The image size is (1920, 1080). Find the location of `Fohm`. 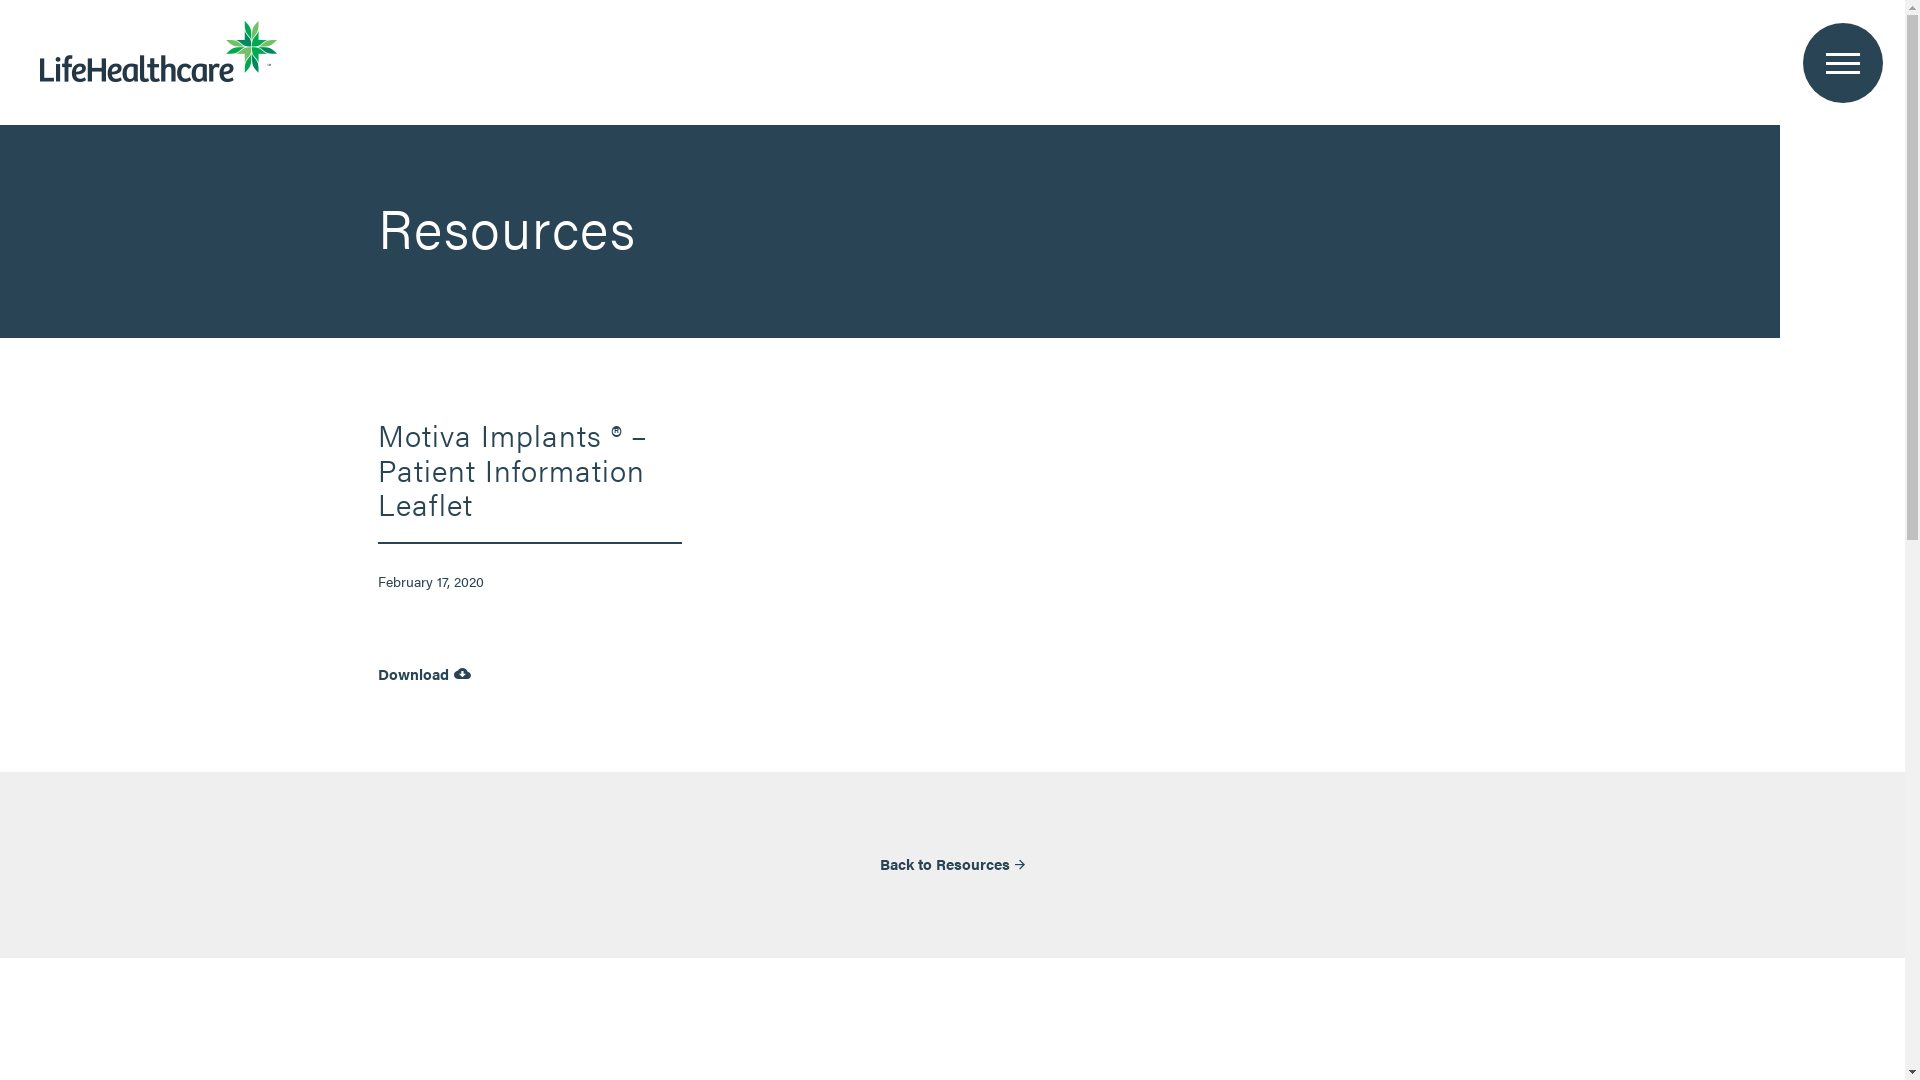

Fohm is located at coordinates (1056, 686).